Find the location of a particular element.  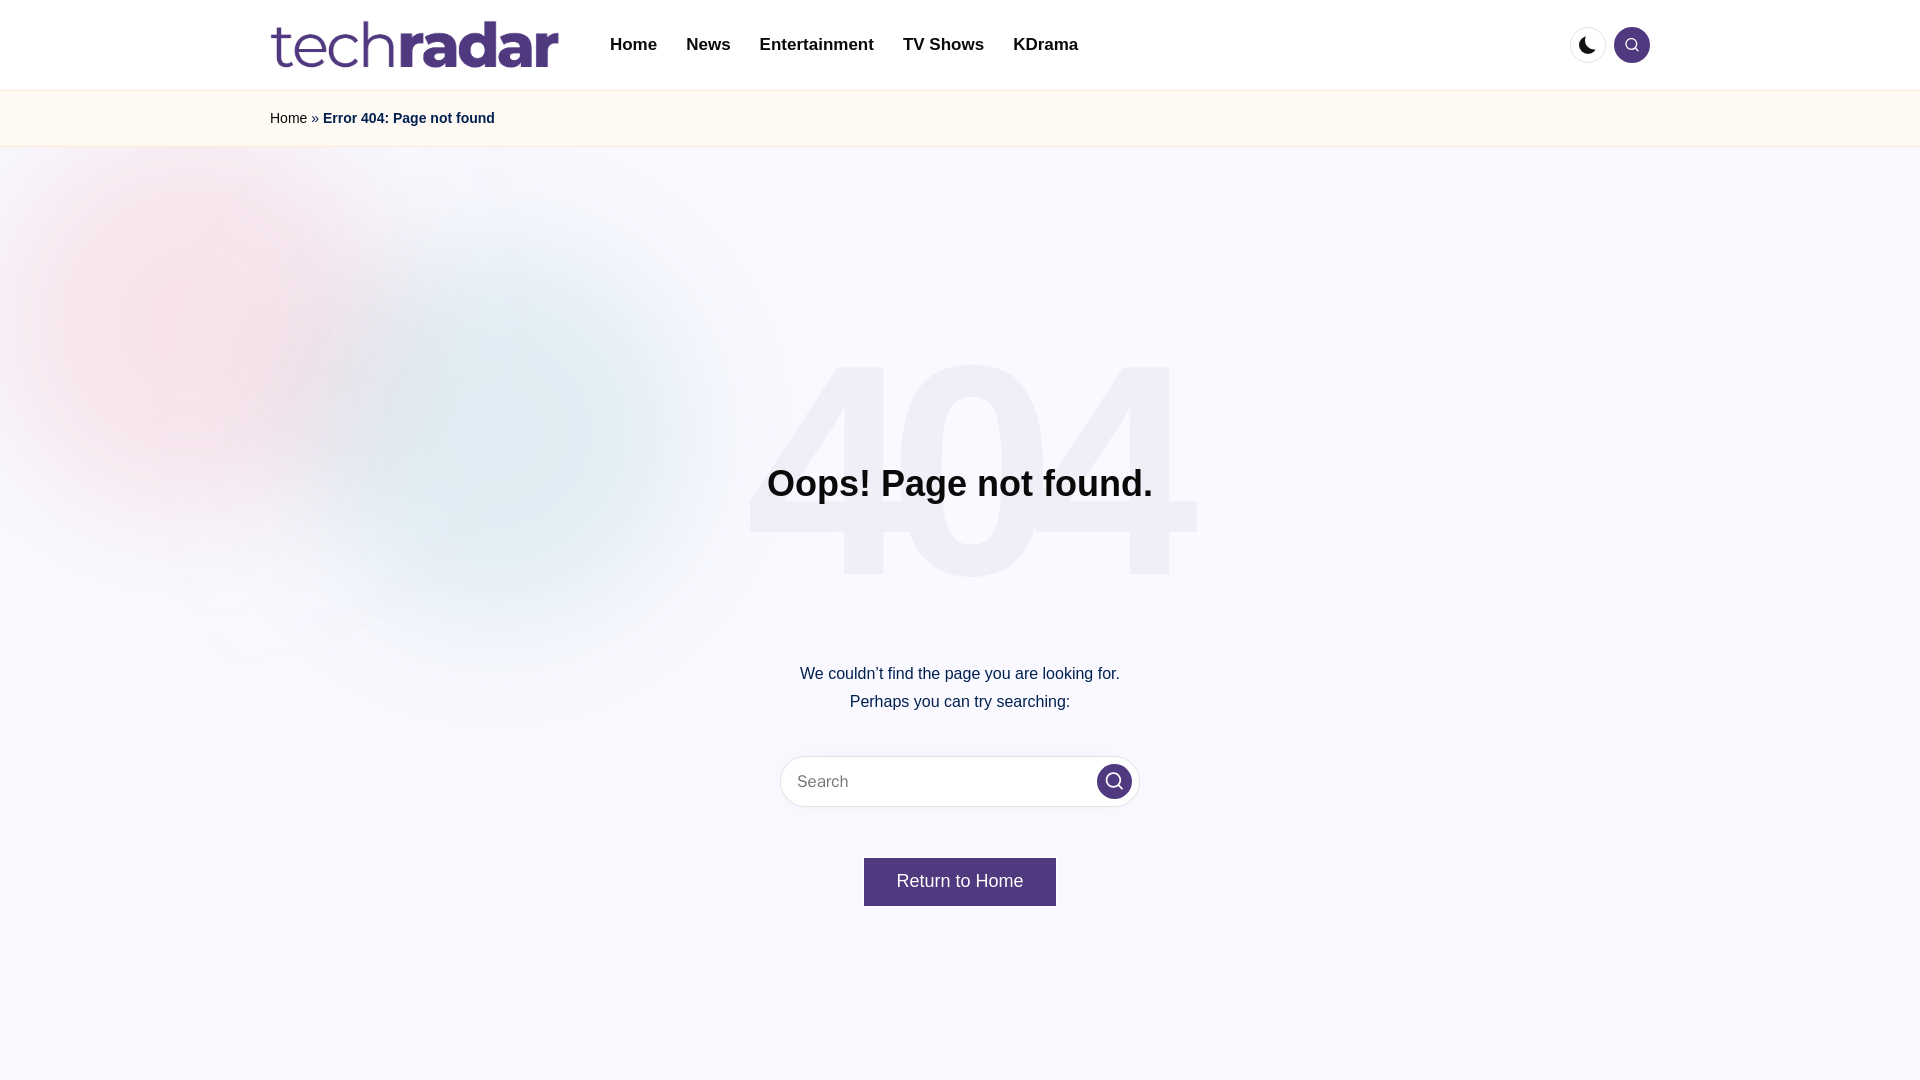

Return to Home is located at coordinates (959, 882).